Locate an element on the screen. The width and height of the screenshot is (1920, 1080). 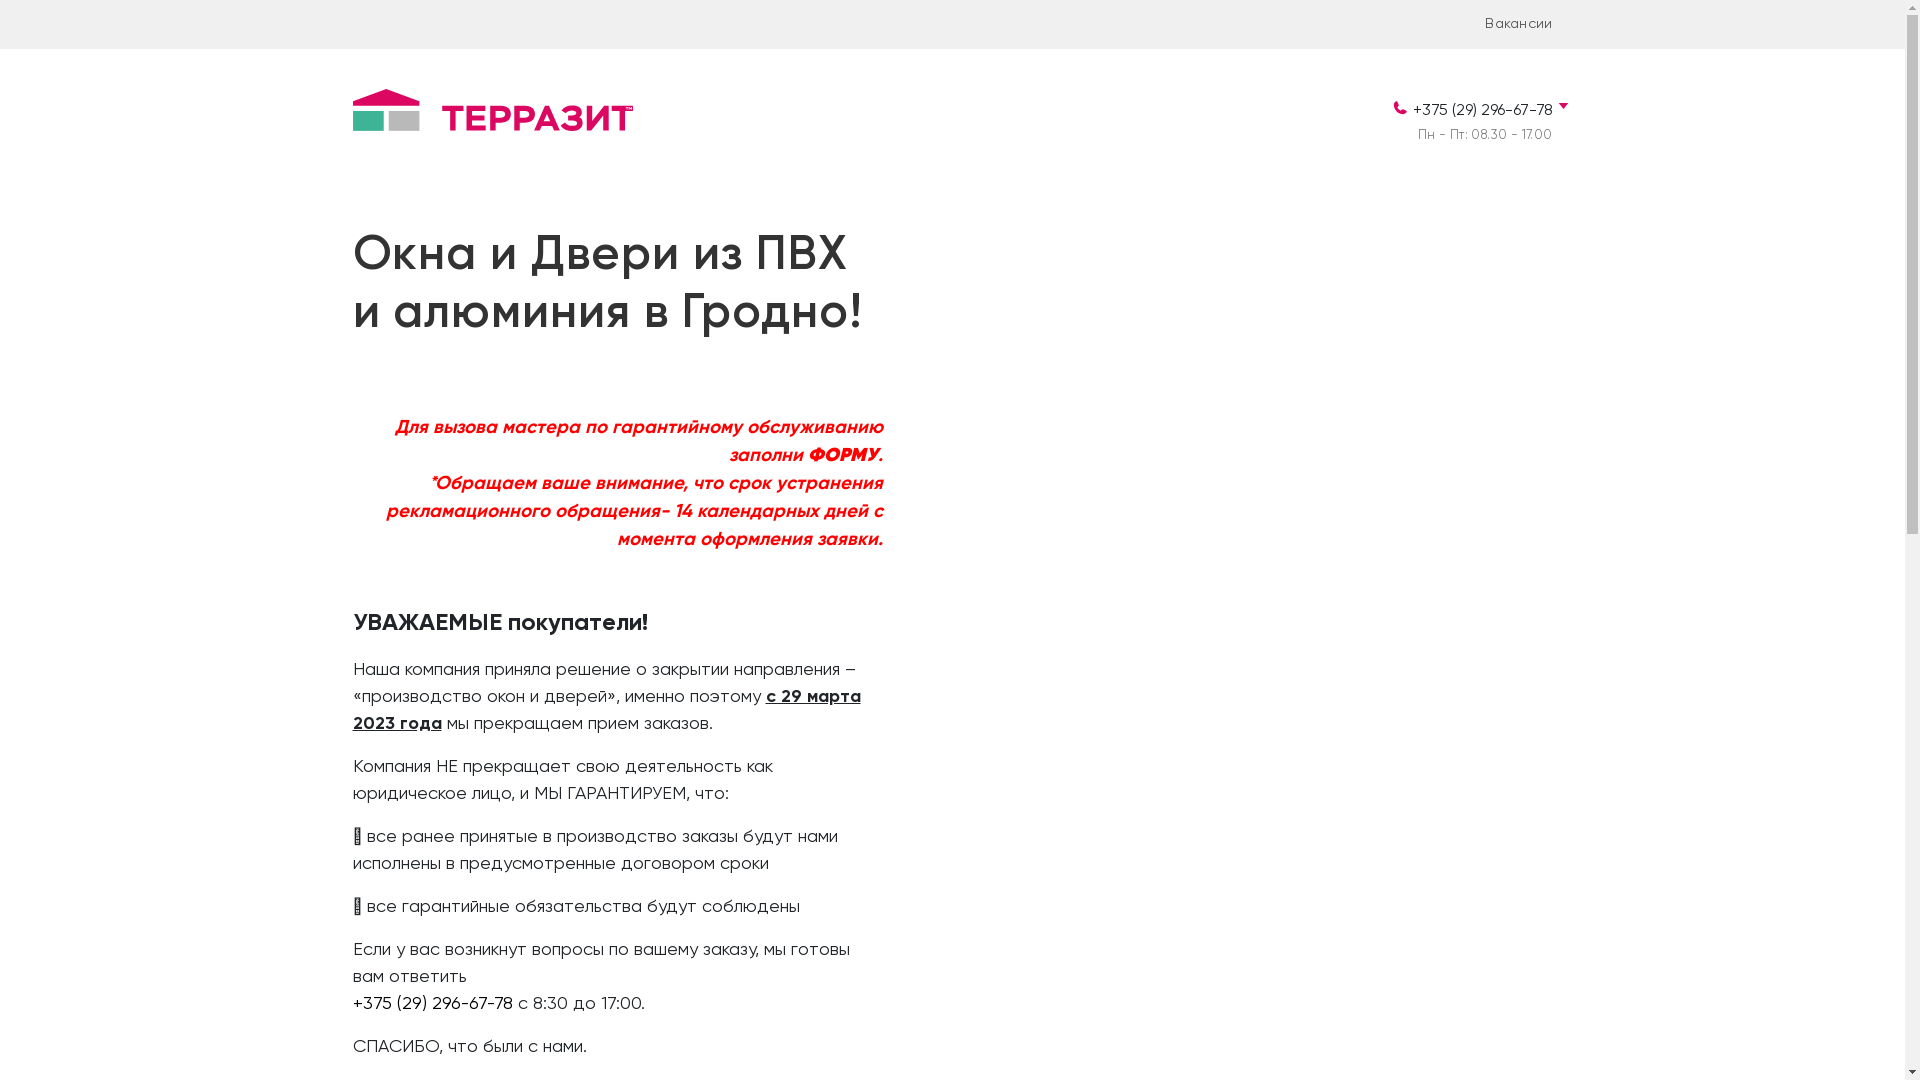
+375 (29) 296-67-78 is located at coordinates (432, 1004).